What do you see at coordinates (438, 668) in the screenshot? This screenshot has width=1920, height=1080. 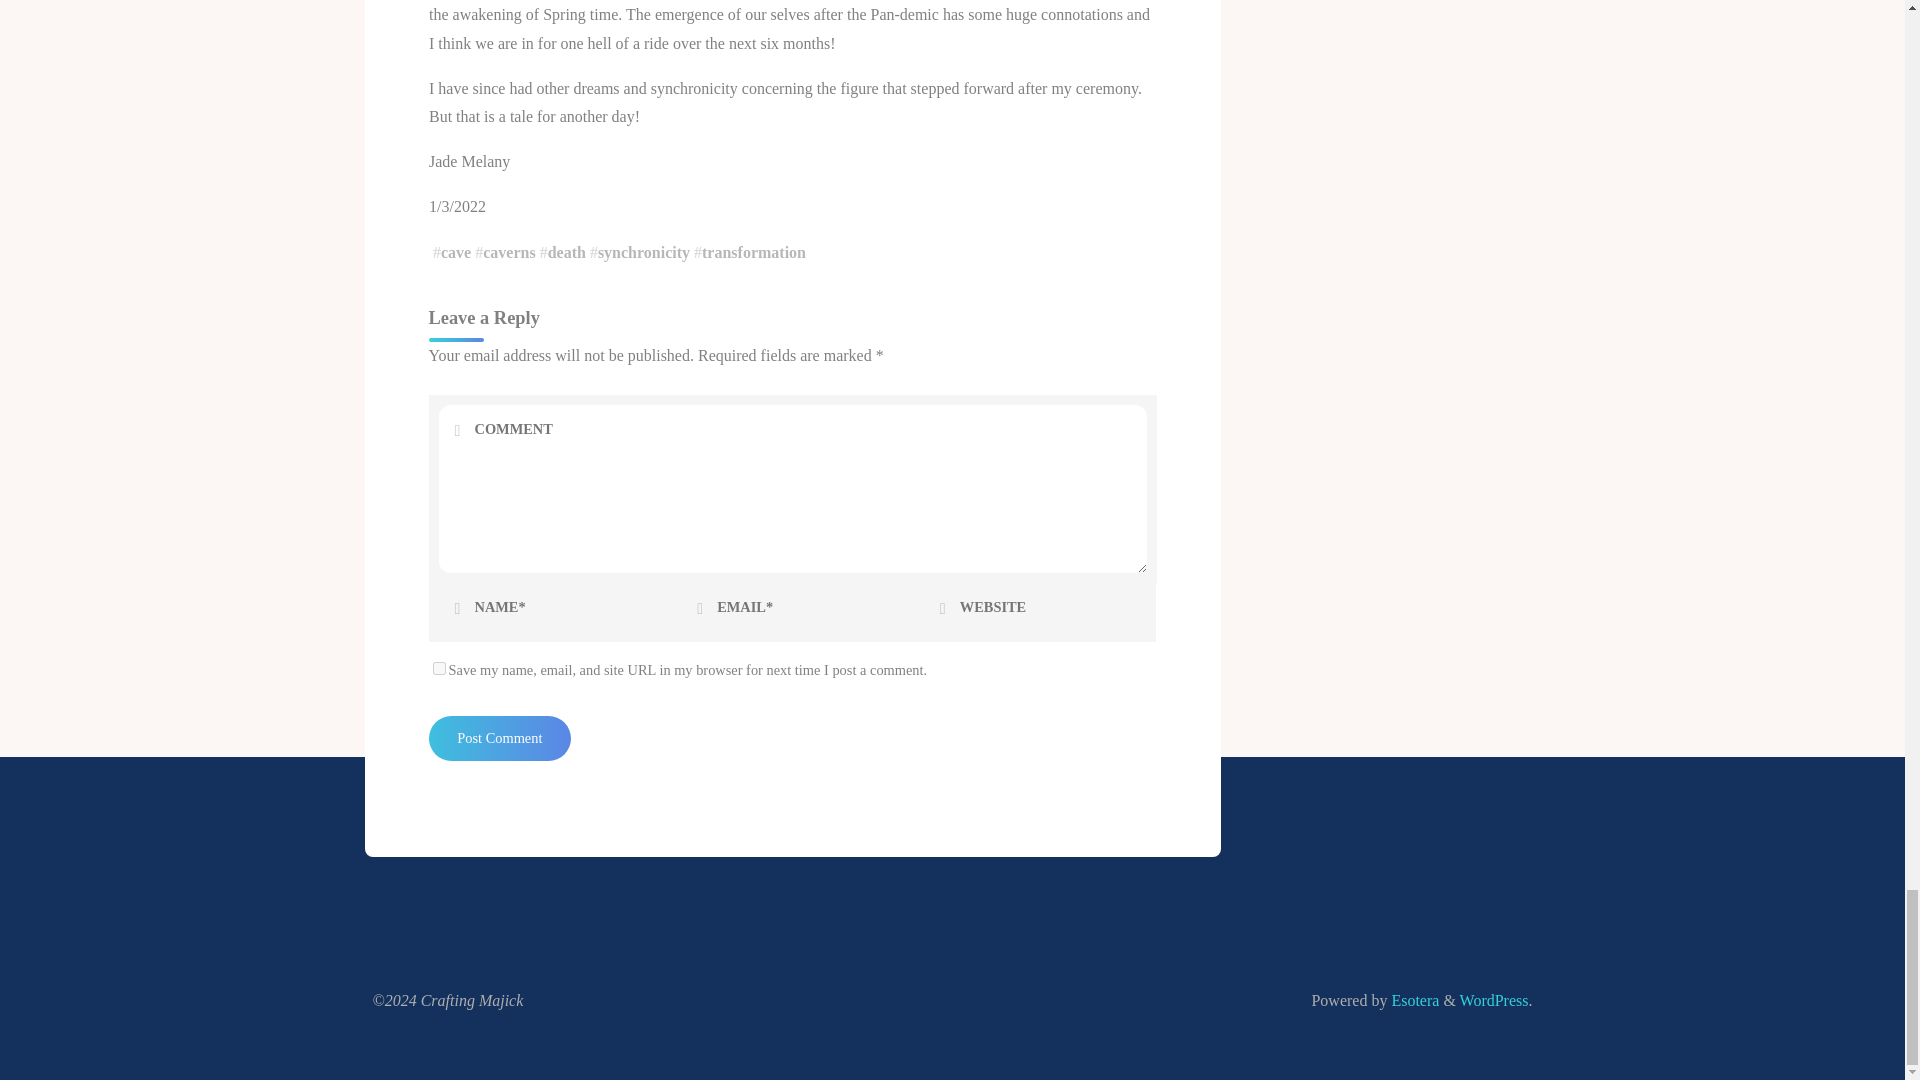 I see `yes` at bounding box center [438, 668].